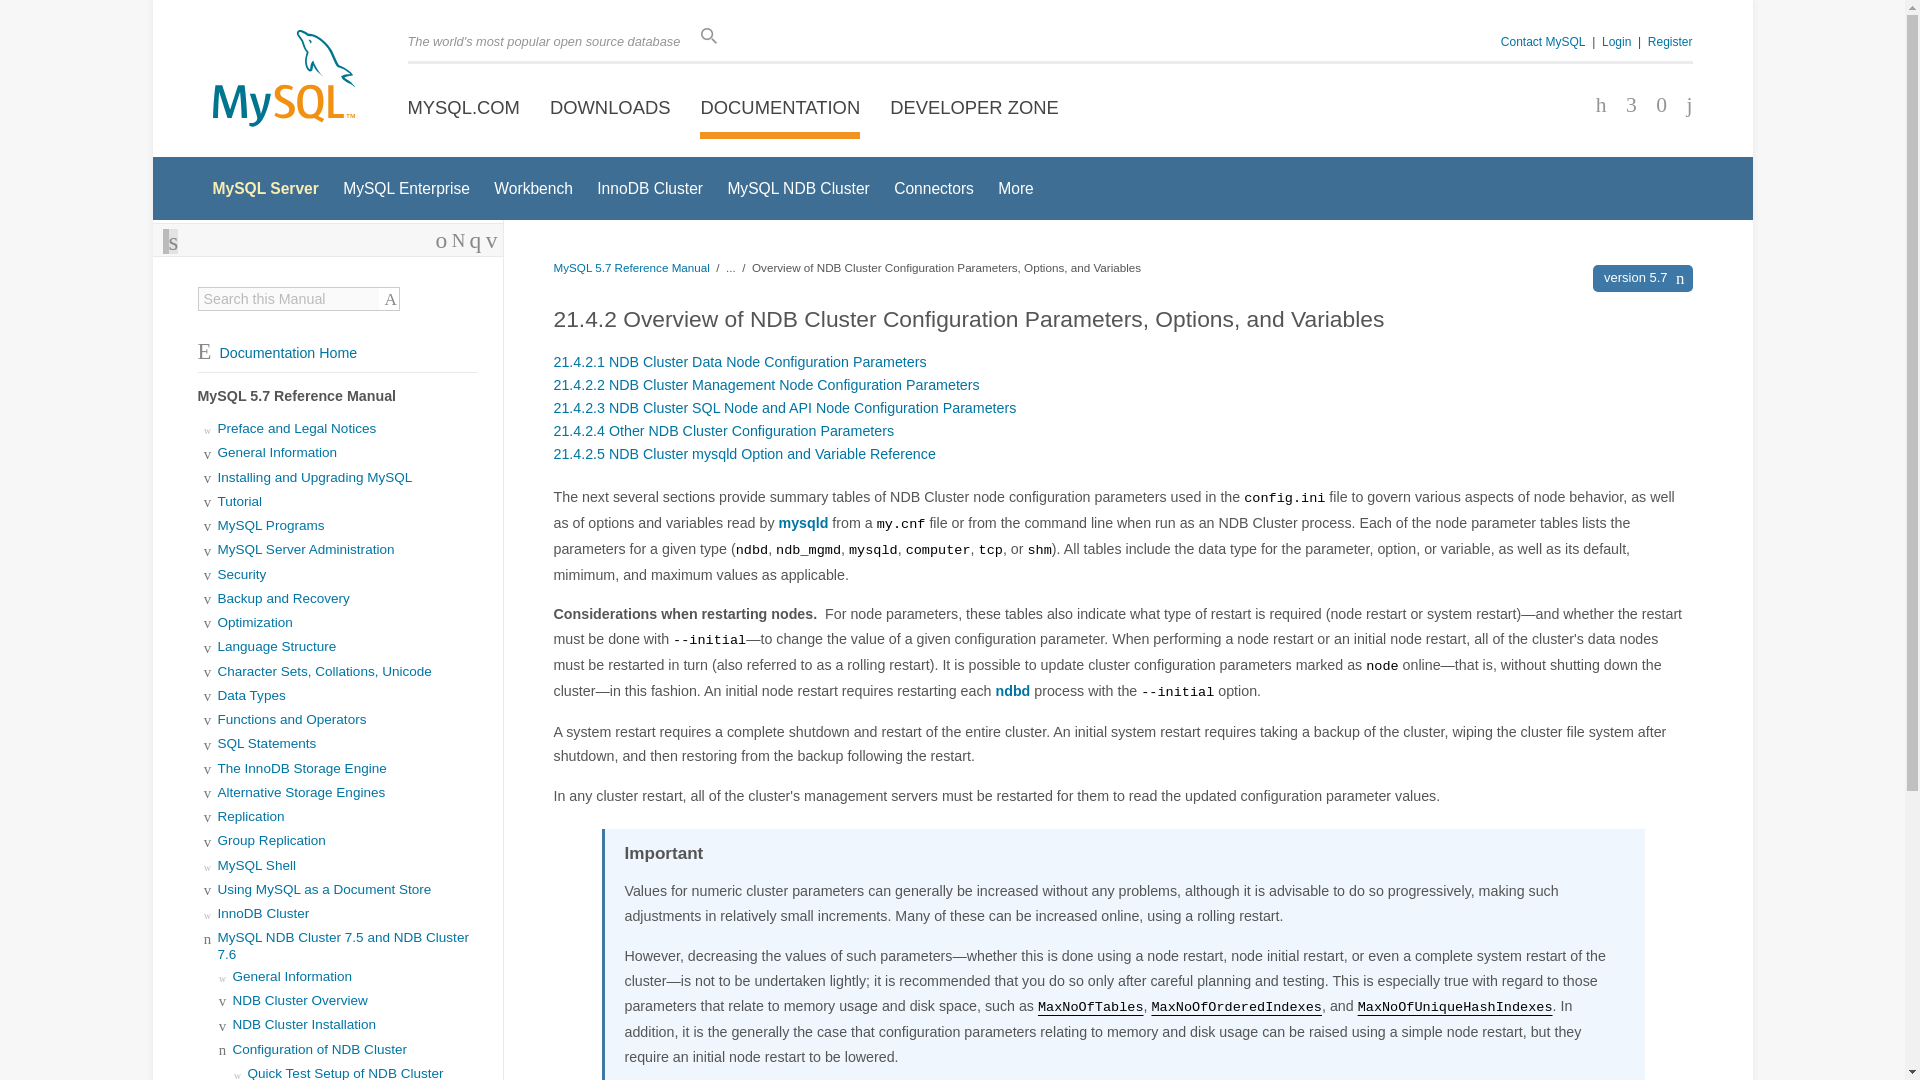 The height and width of the screenshot is (1080, 1920). I want to click on MySQL, so click(282, 80).